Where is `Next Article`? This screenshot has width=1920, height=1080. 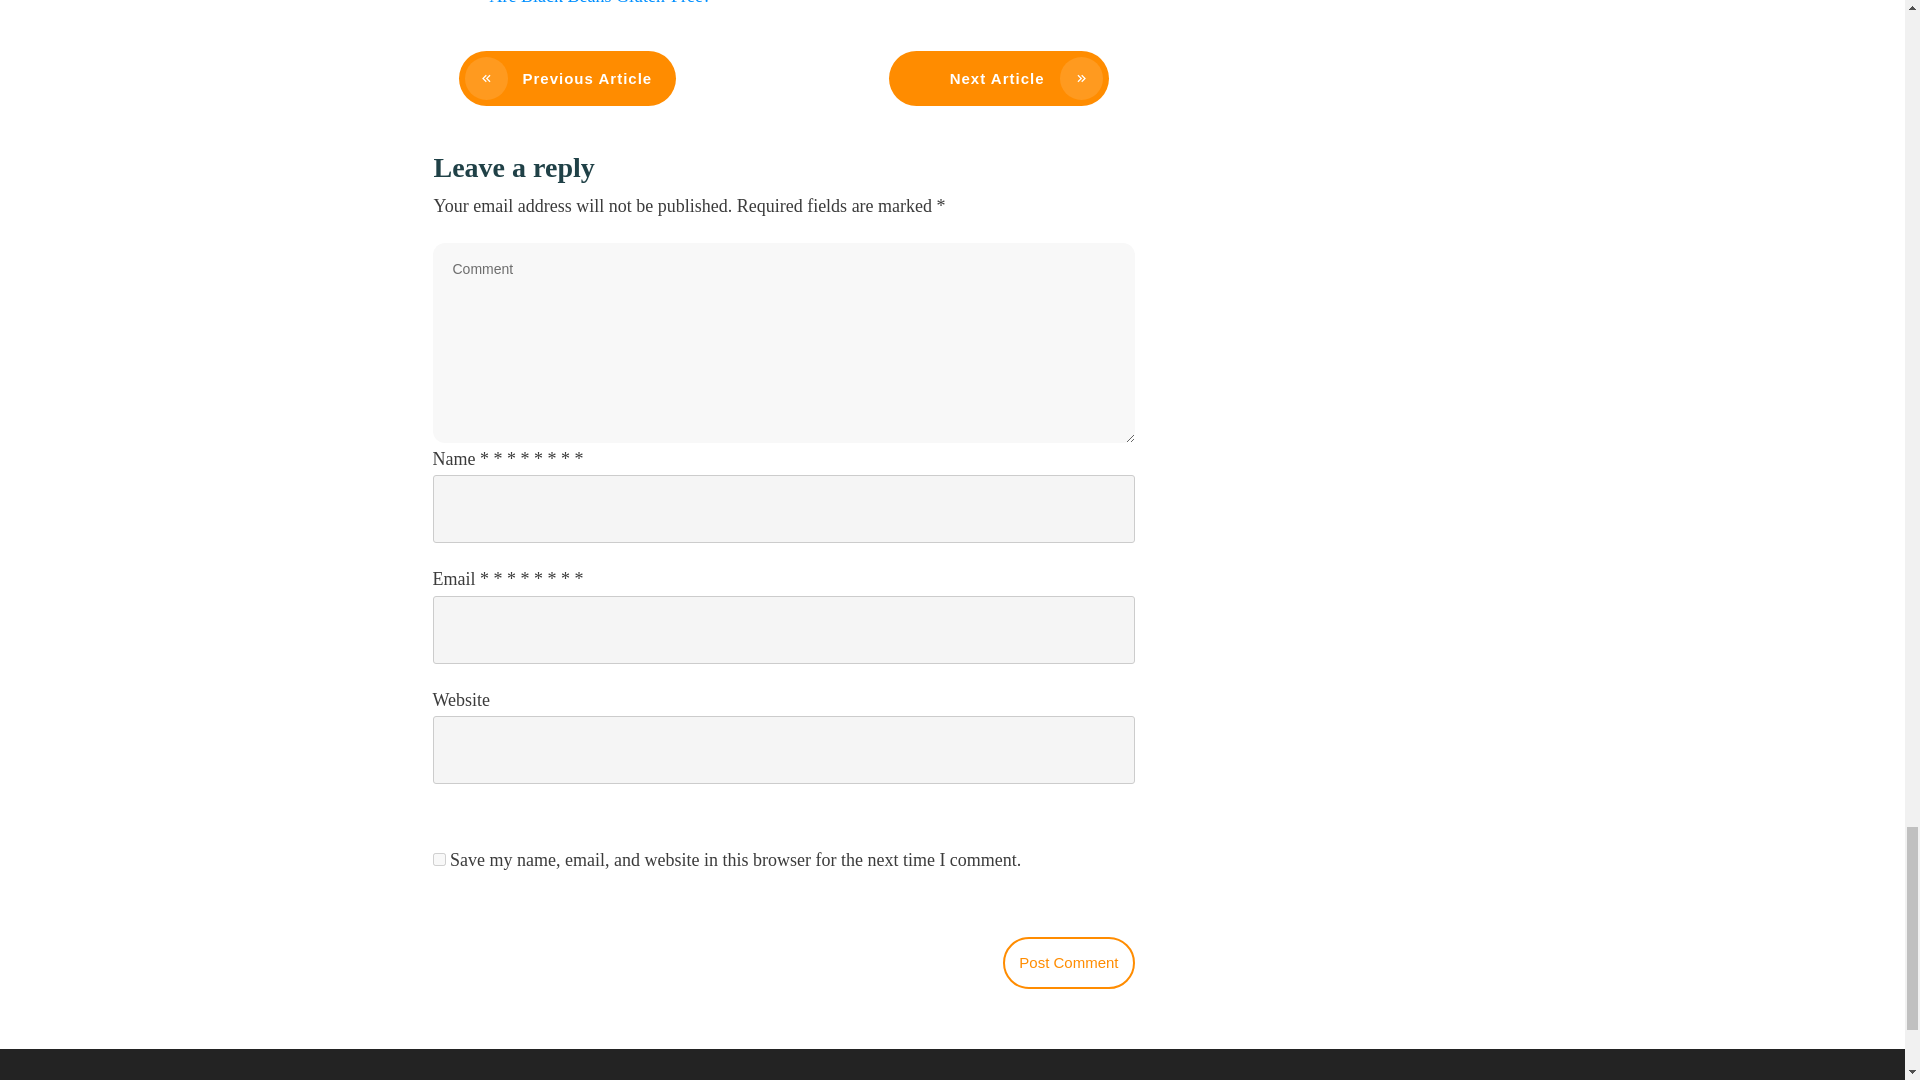
Next Article is located at coordinates (997, 78).